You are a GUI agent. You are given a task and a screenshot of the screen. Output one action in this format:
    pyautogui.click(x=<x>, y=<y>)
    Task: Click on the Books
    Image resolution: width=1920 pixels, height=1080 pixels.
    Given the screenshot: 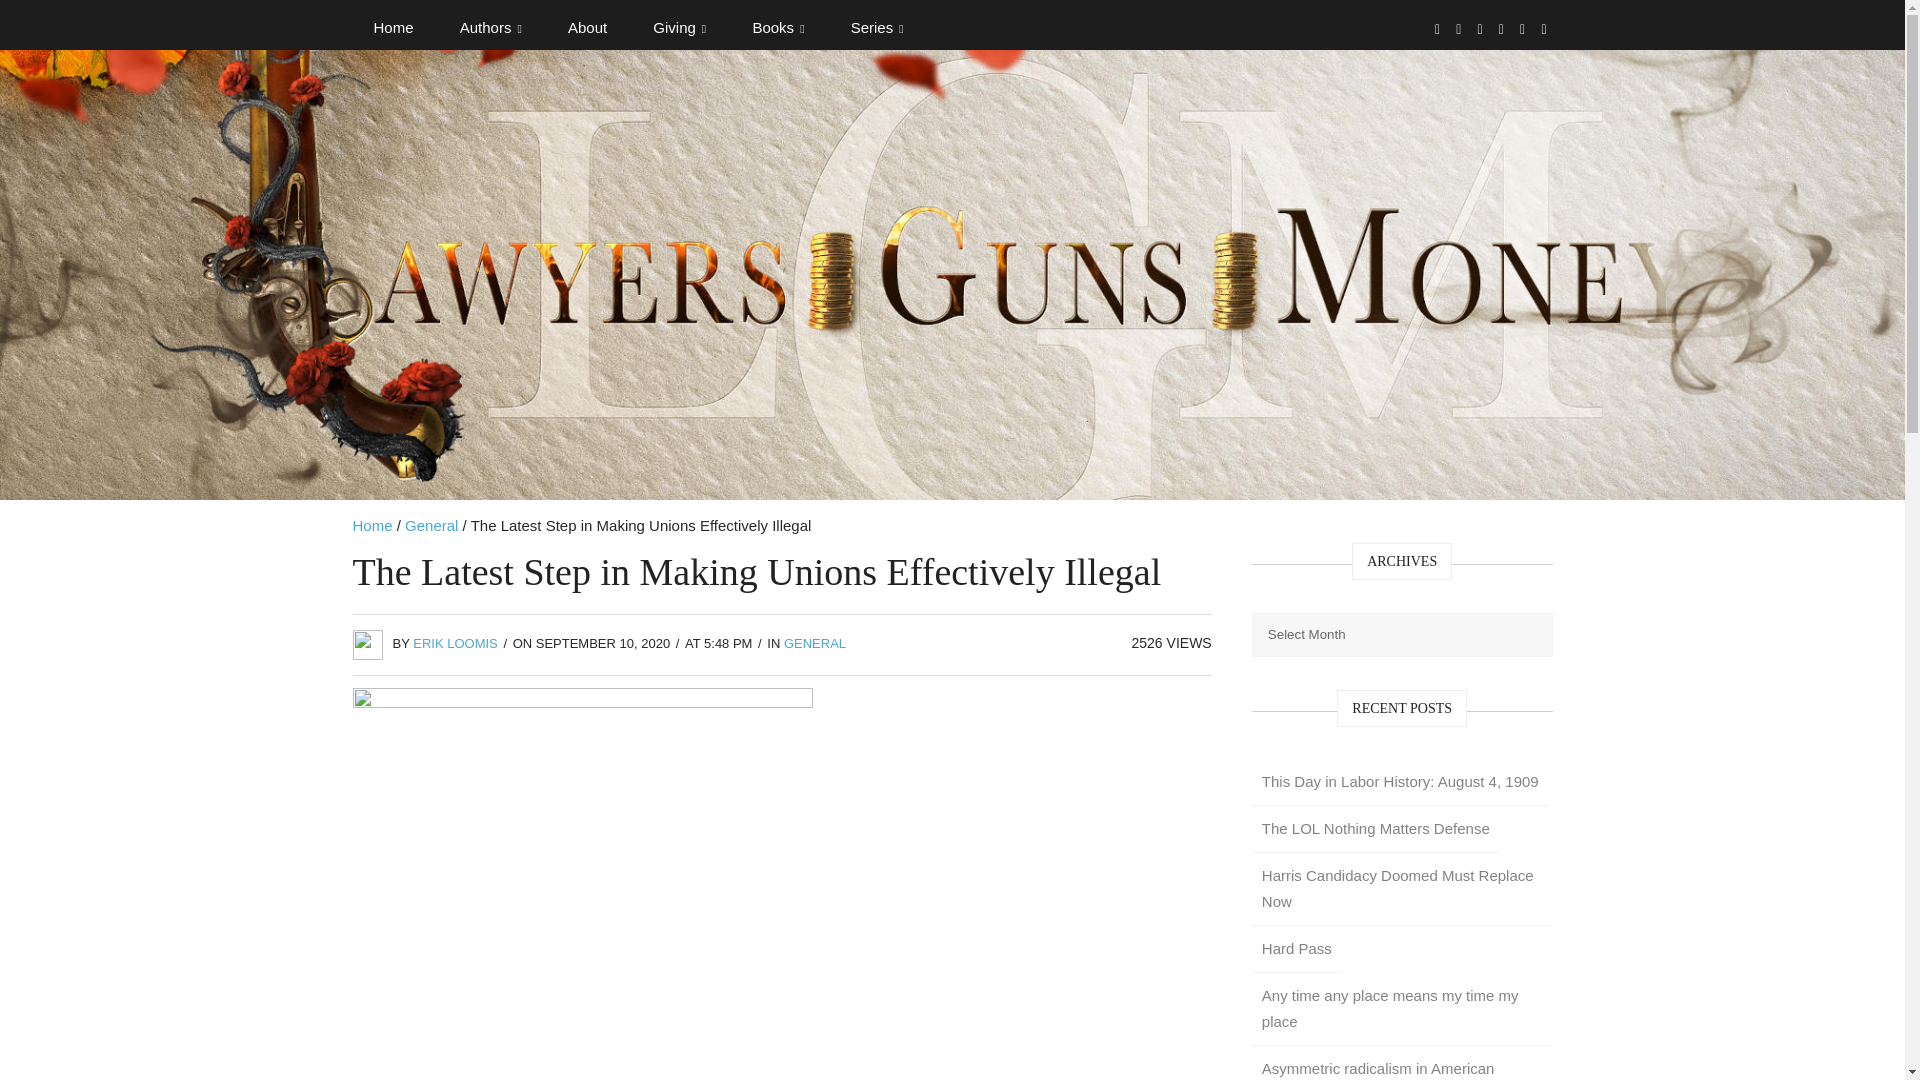 What is the action you would take?
    pyautogui.click(x=778, y=28)
    